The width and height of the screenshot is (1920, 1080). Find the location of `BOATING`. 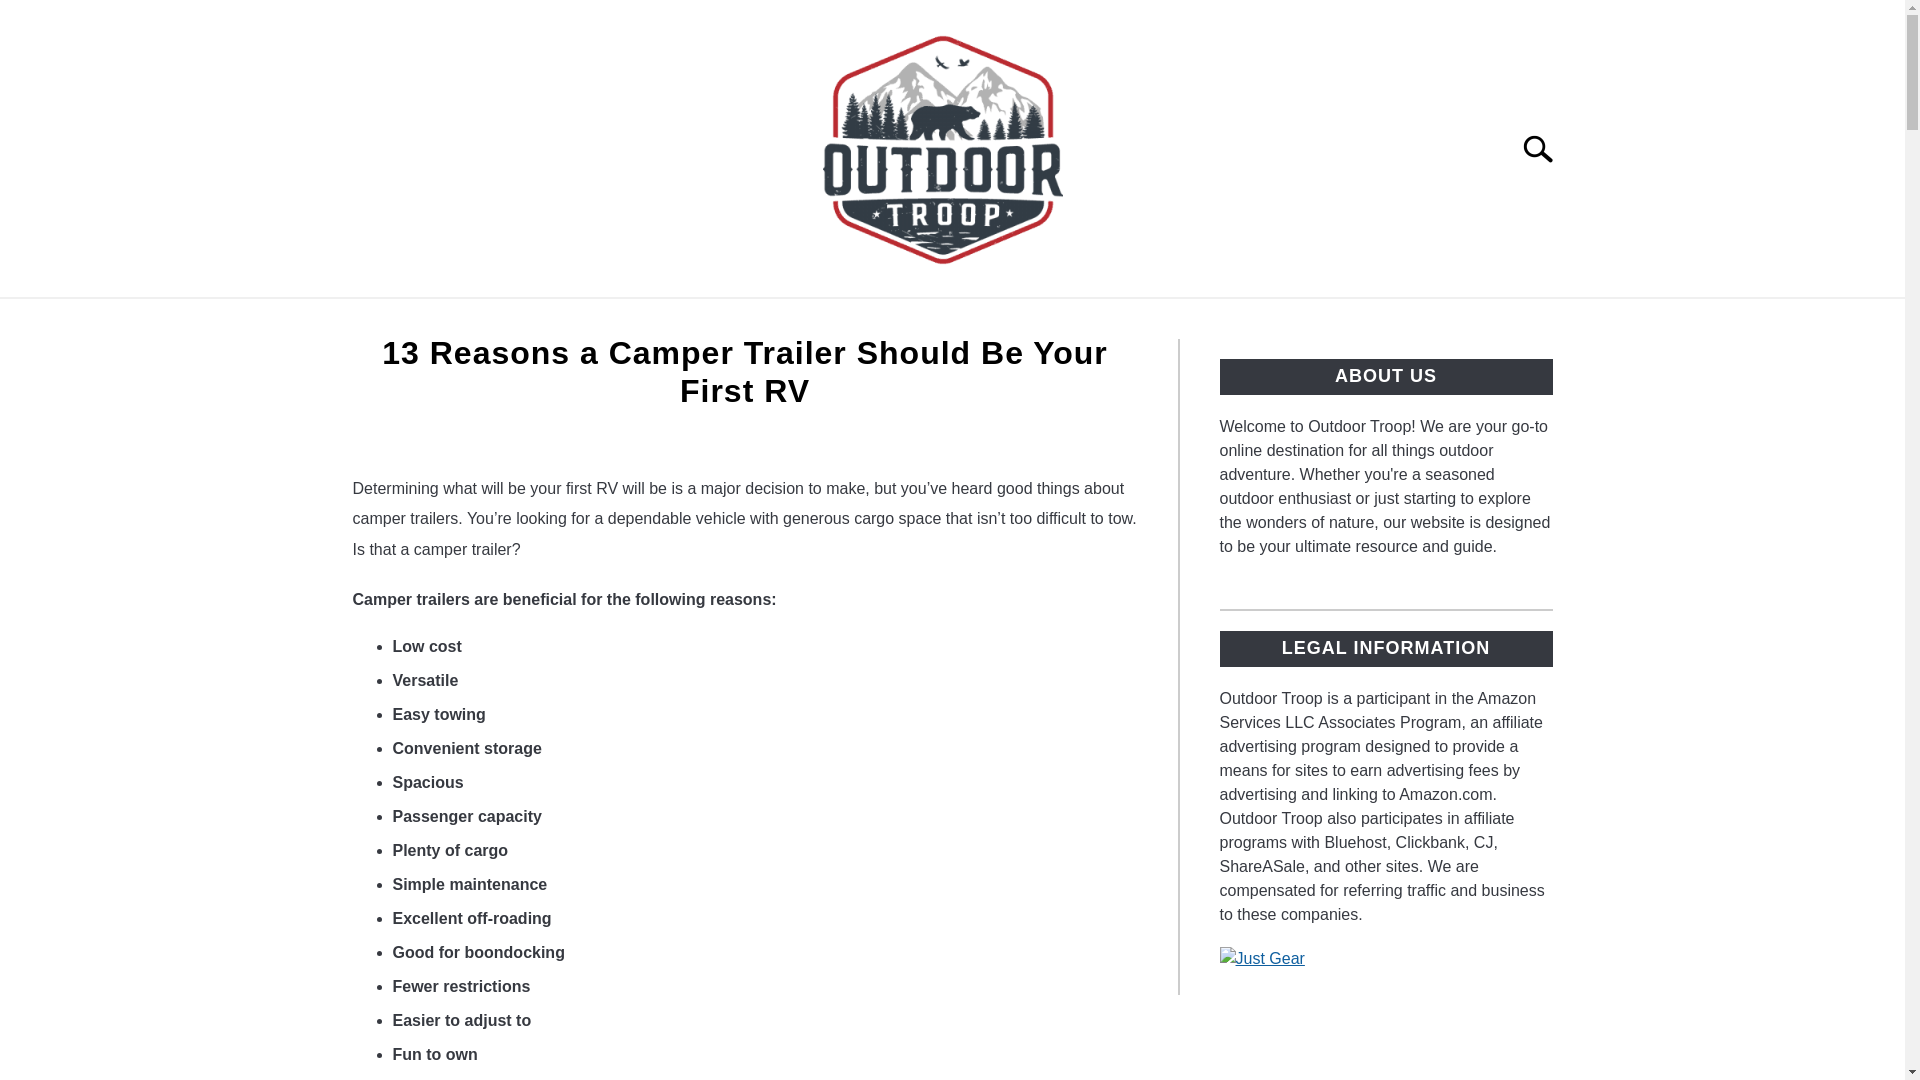

BOATING is located at coordinates (736, 321).